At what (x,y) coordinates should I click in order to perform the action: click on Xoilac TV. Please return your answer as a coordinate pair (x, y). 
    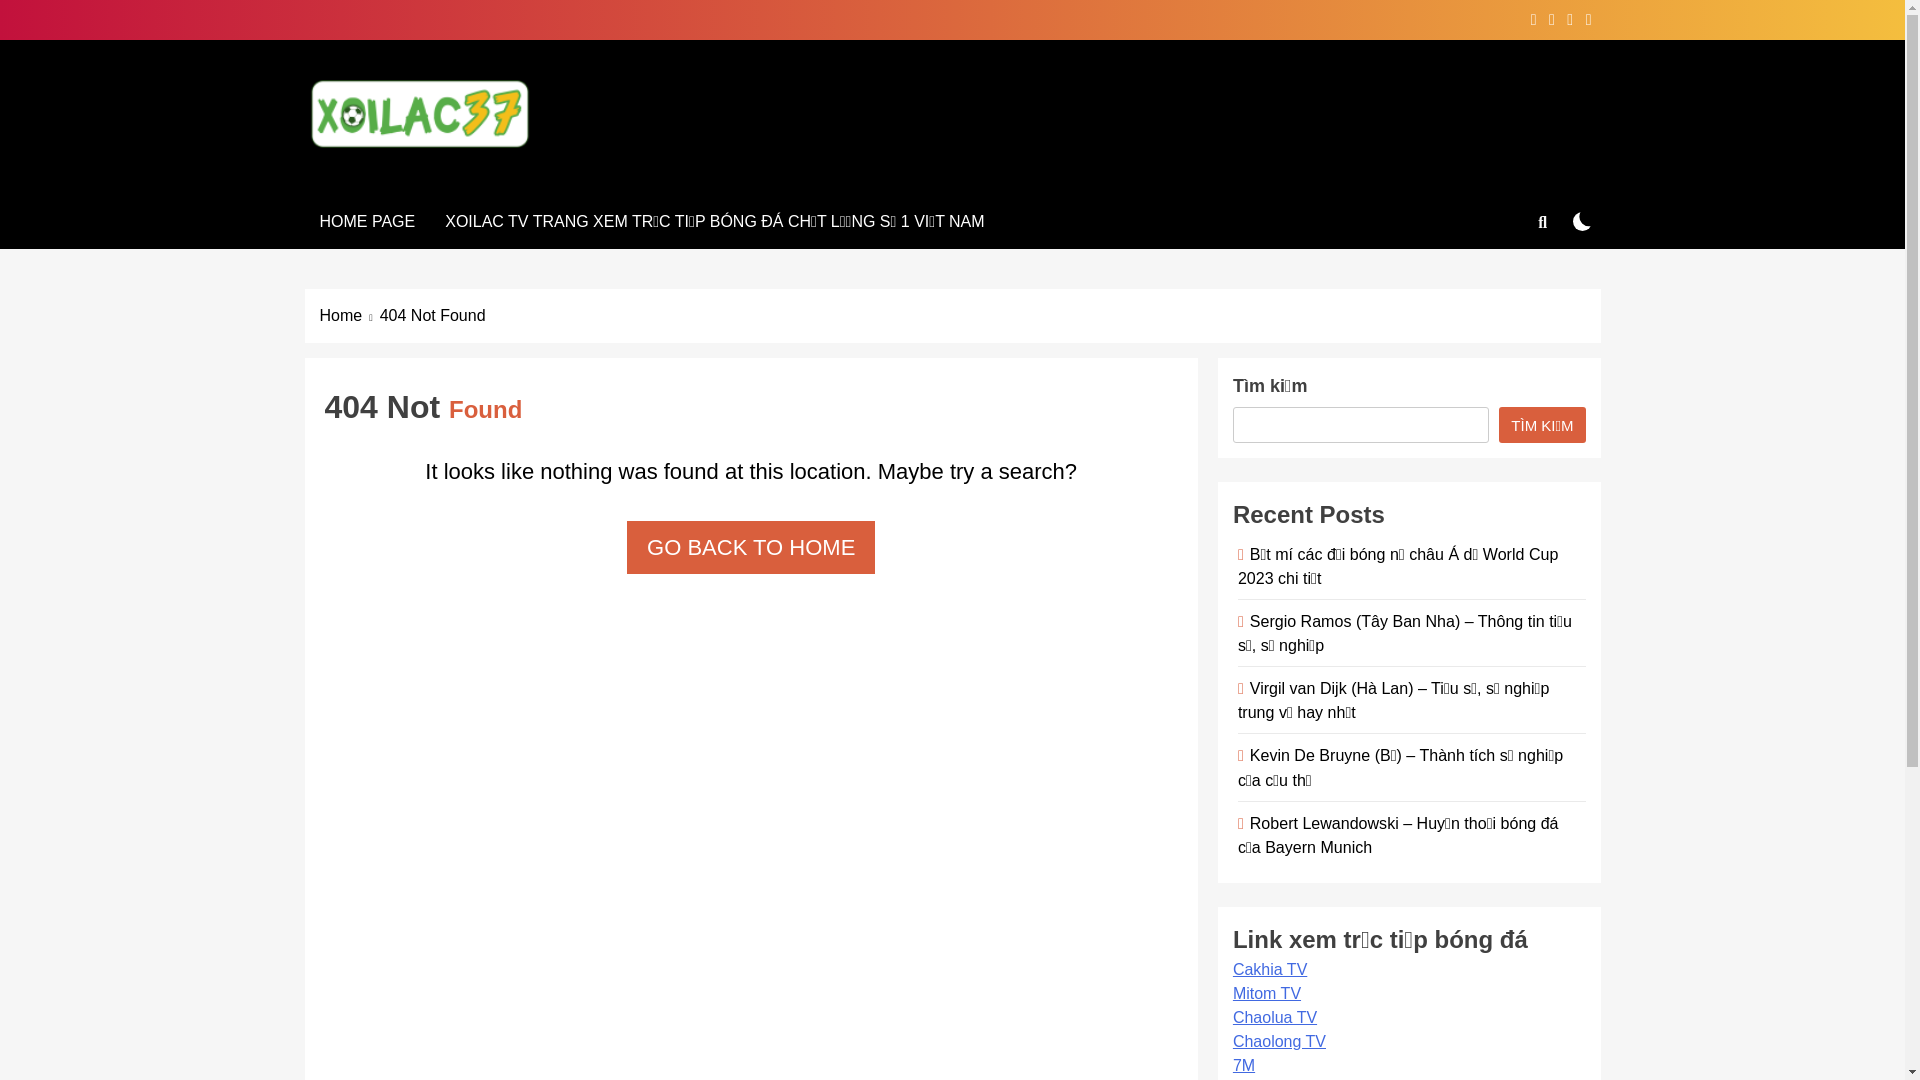
    Looking at the image, I should click on (407, 177).